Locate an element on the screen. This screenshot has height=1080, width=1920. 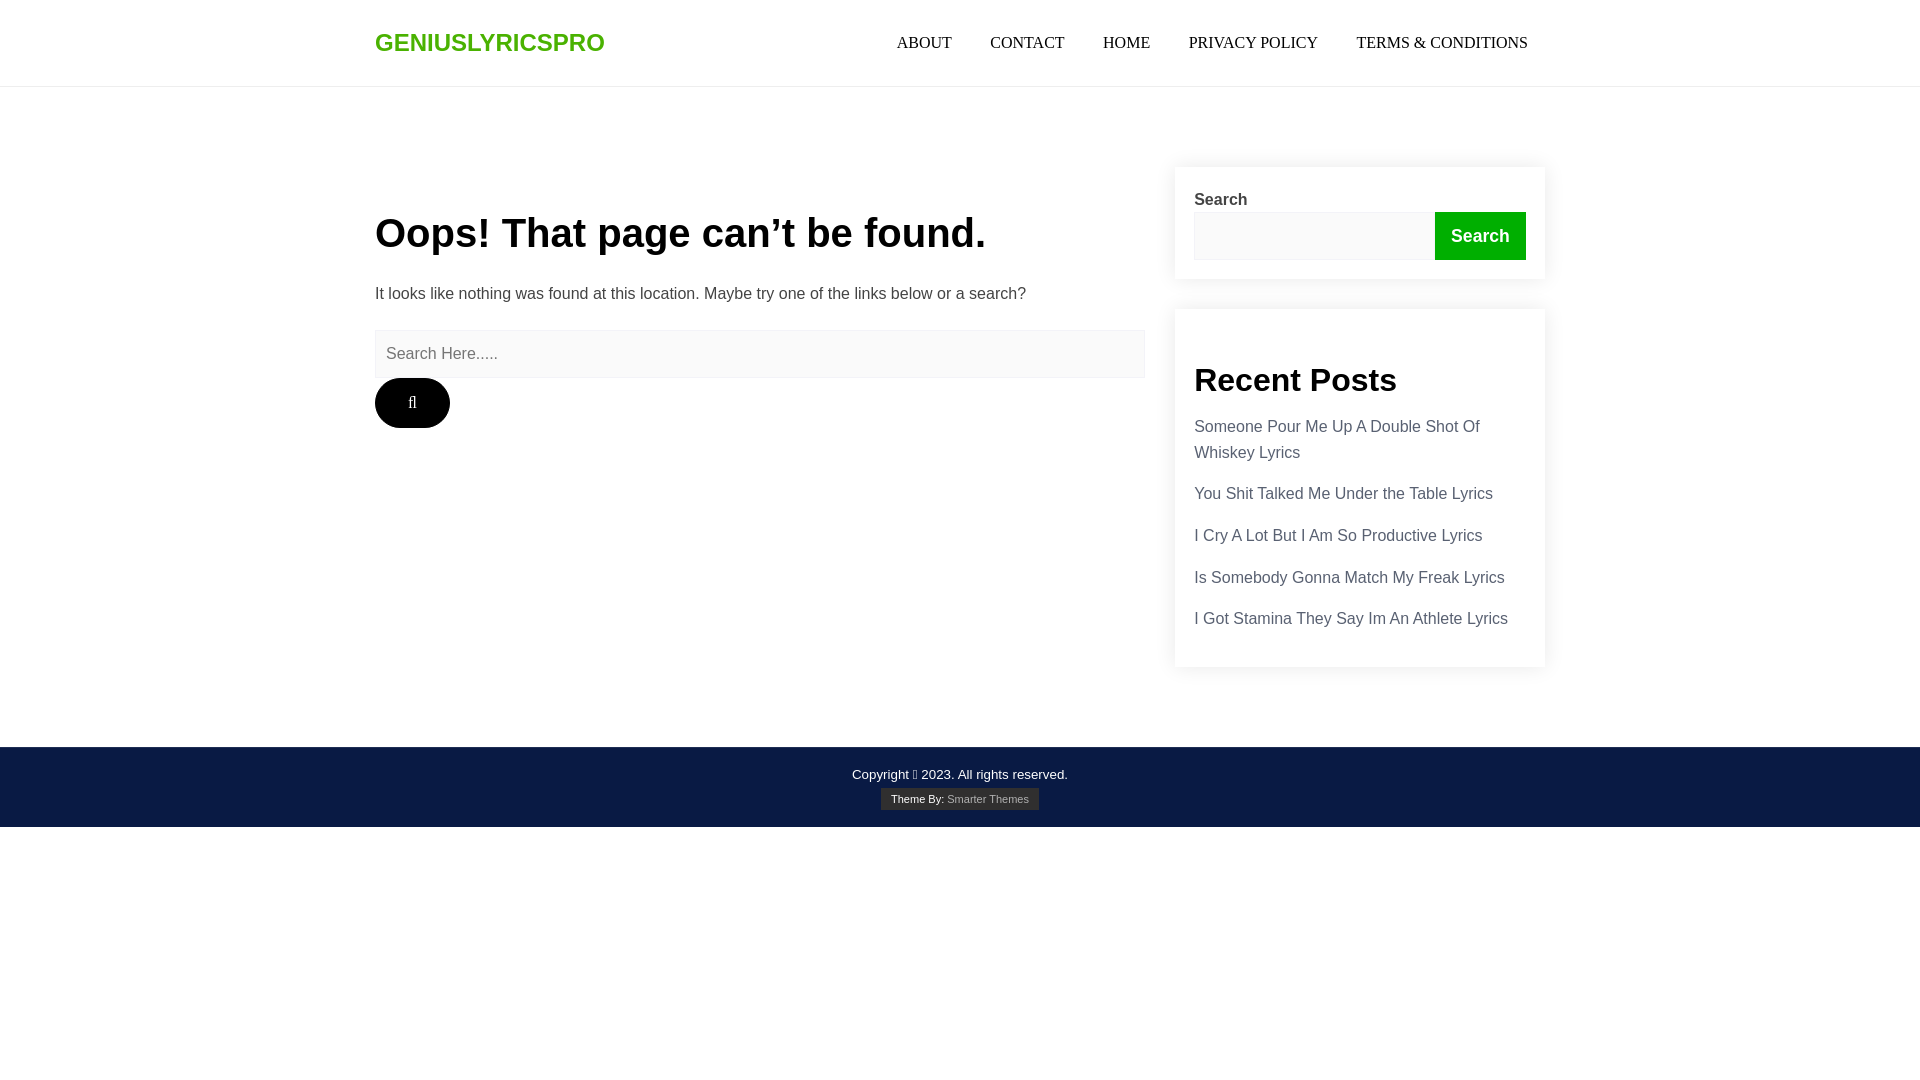
HOME is located at coordinates (1126, 42).